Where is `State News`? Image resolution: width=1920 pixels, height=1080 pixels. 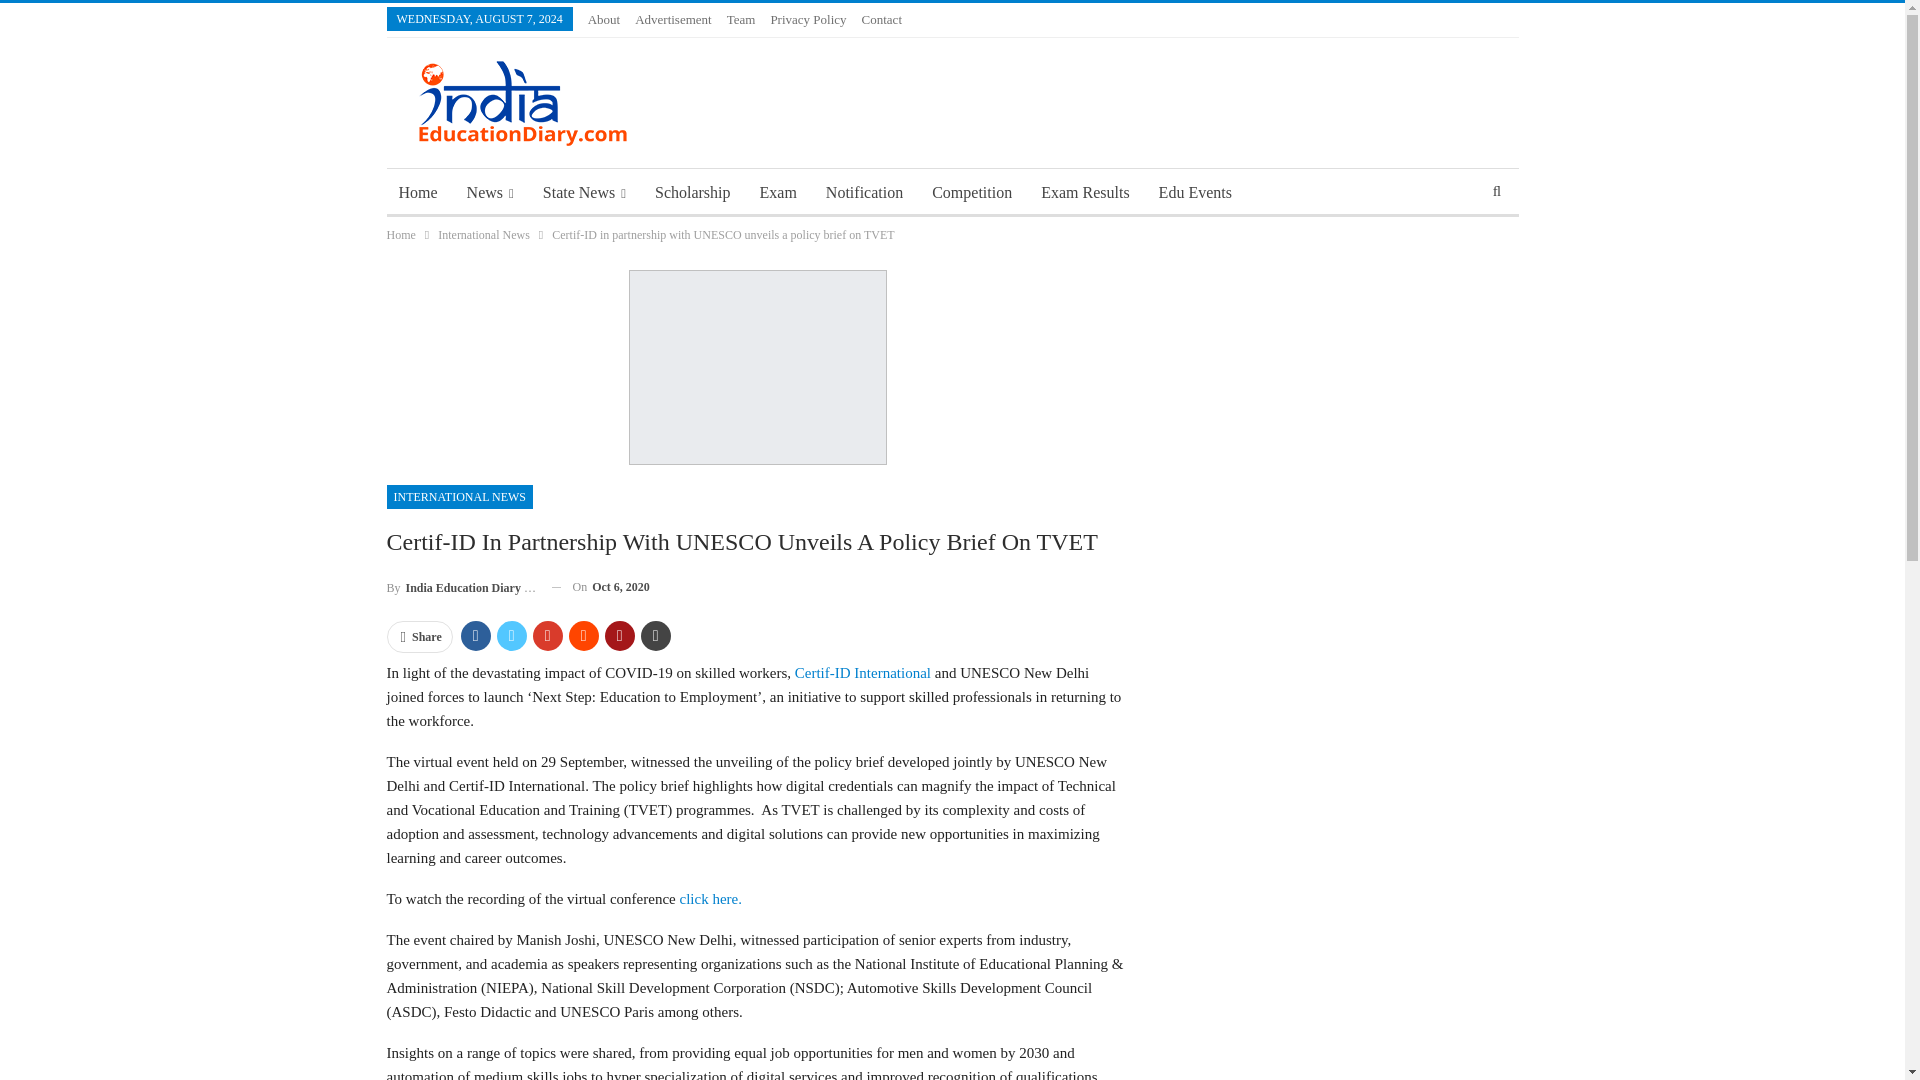
State News is located at coordinates (584, 192).